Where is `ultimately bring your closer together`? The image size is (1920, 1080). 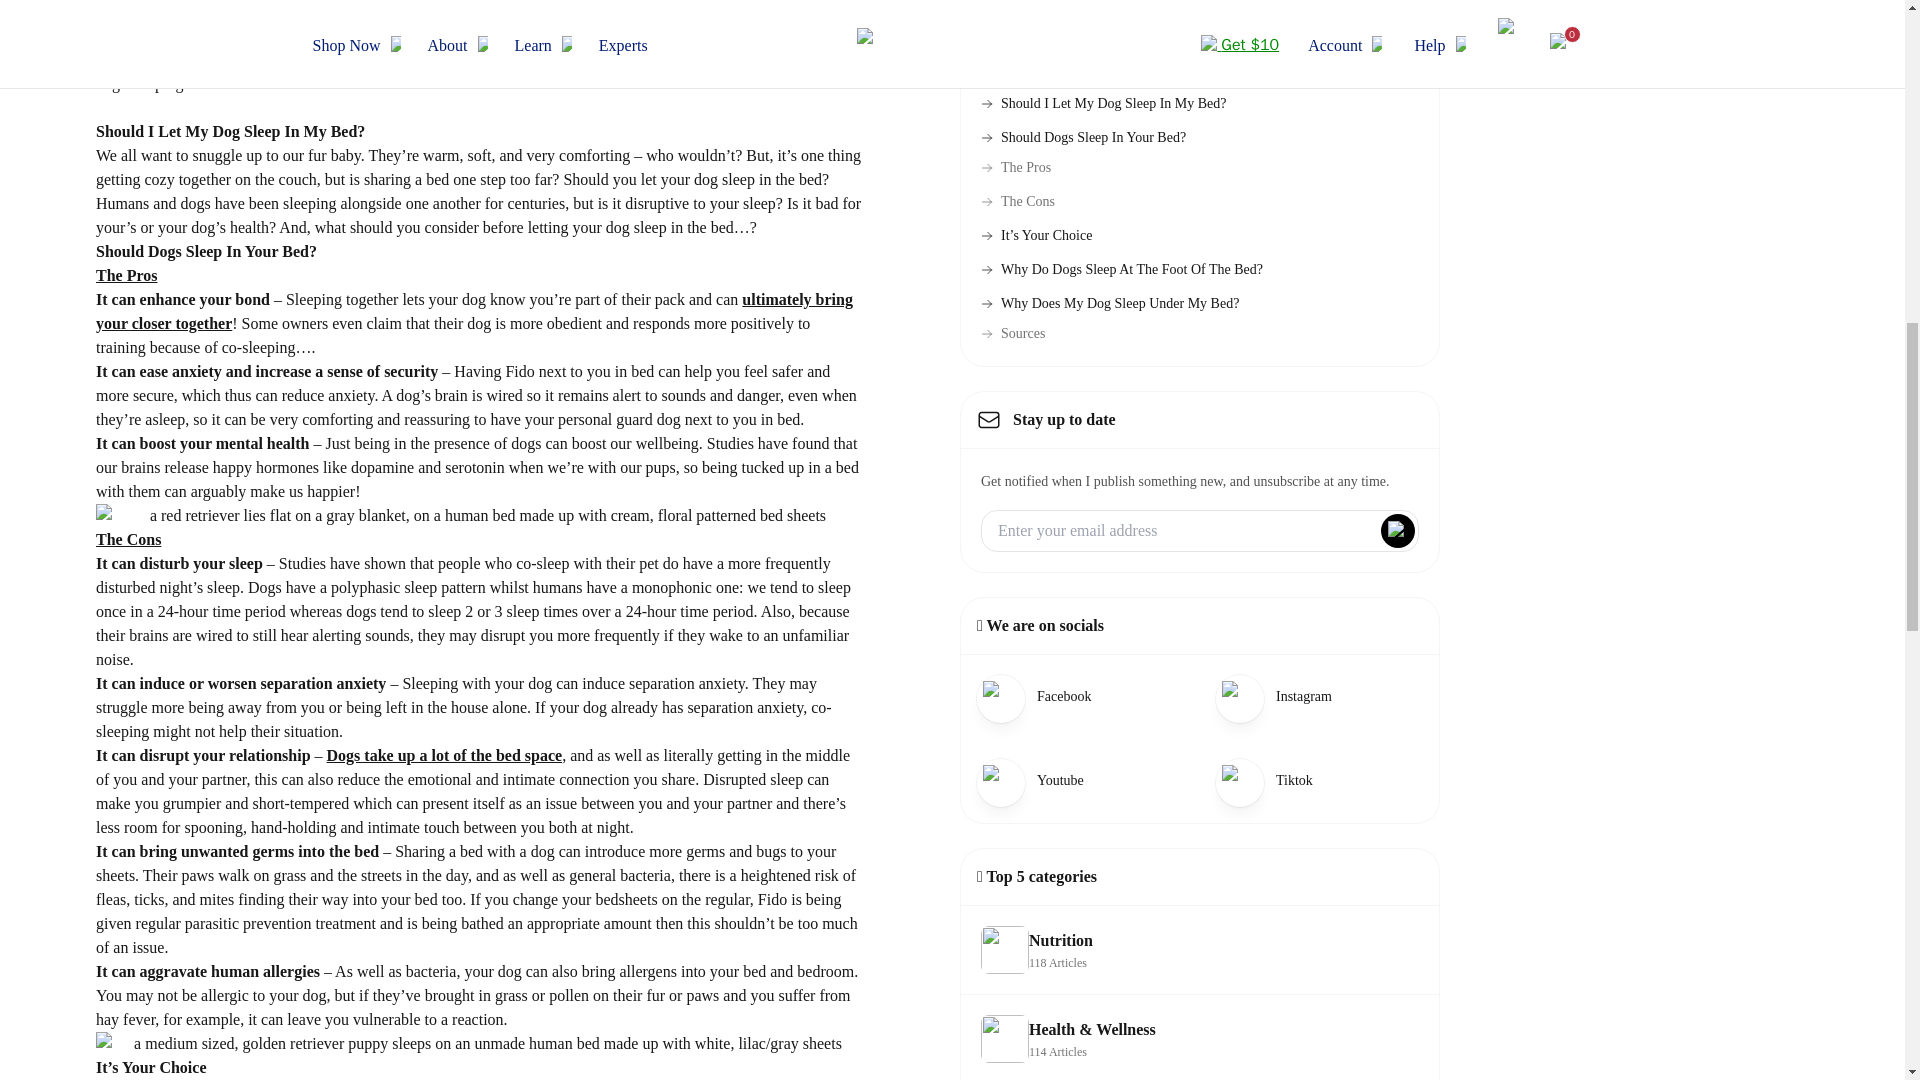 ultimately bring your closer together is located at coordinates (474, 310).